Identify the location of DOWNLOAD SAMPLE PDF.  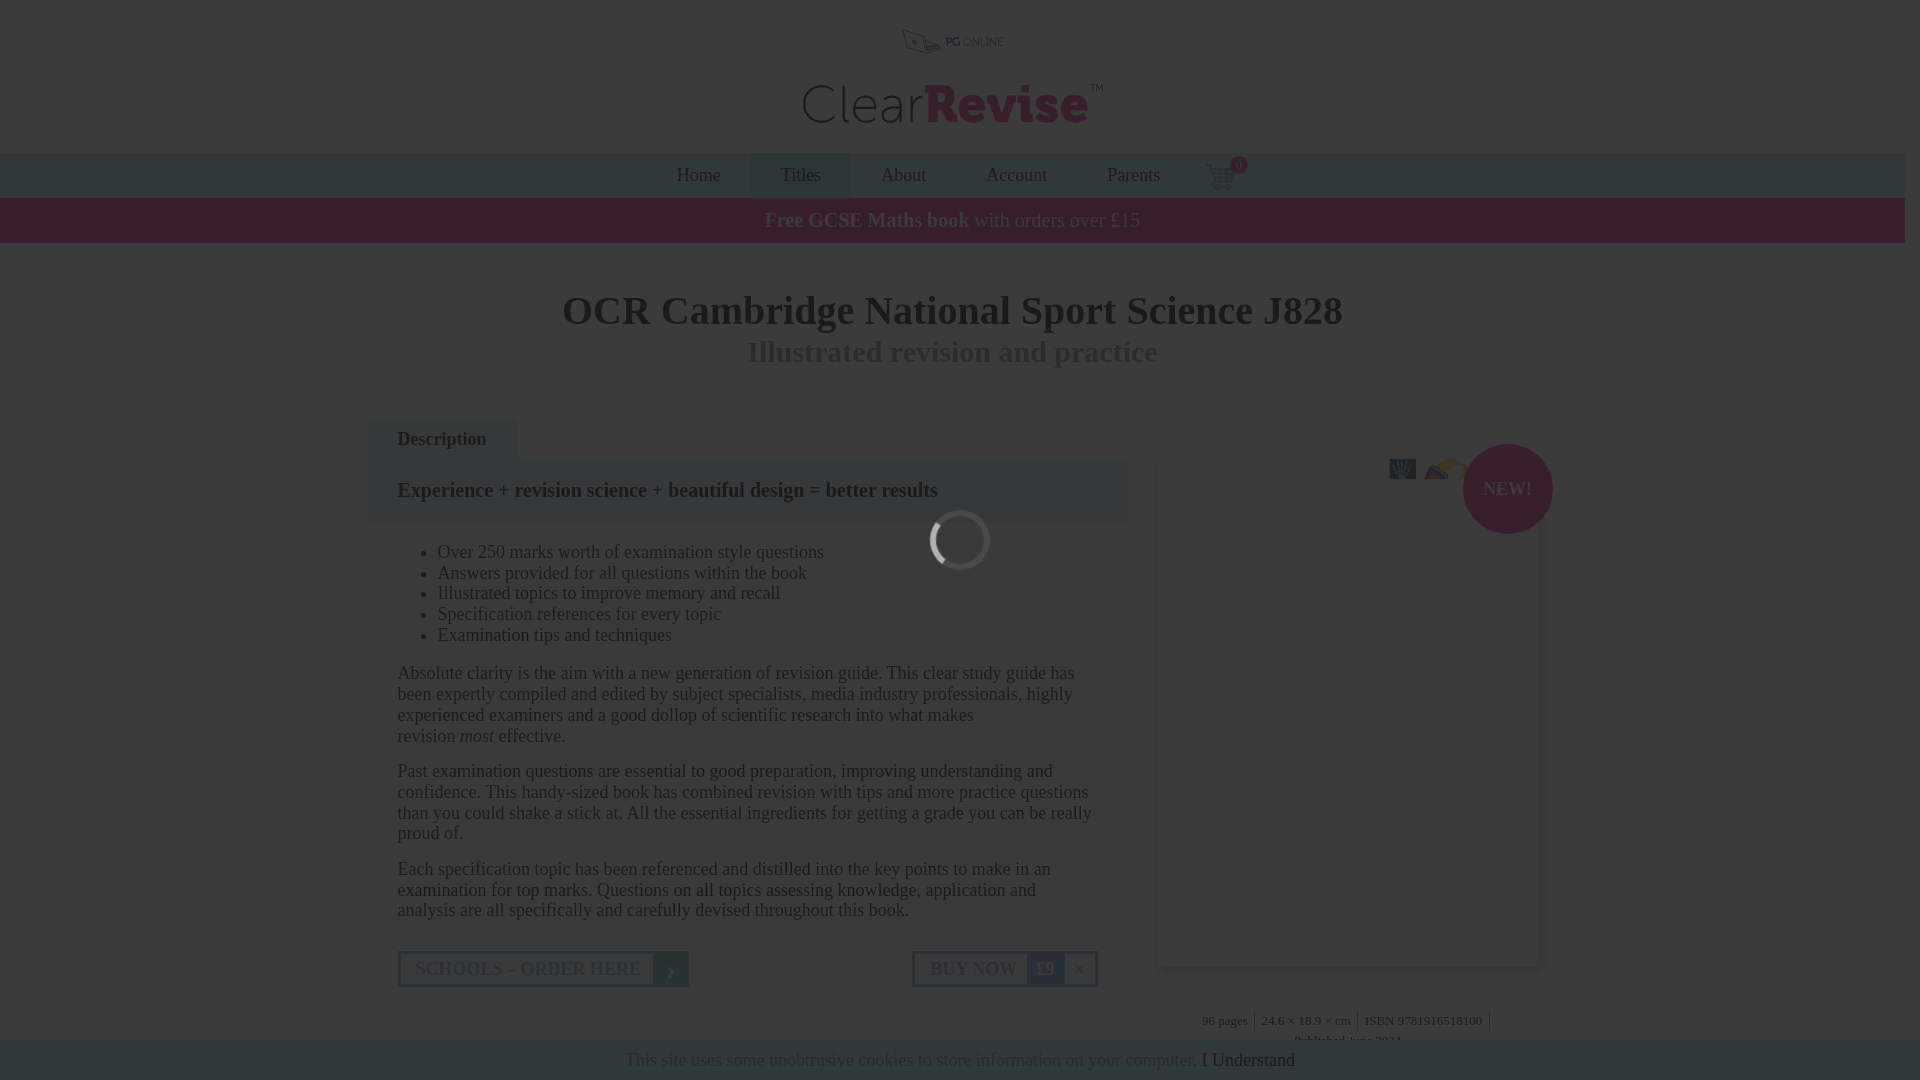
(979, 1074).